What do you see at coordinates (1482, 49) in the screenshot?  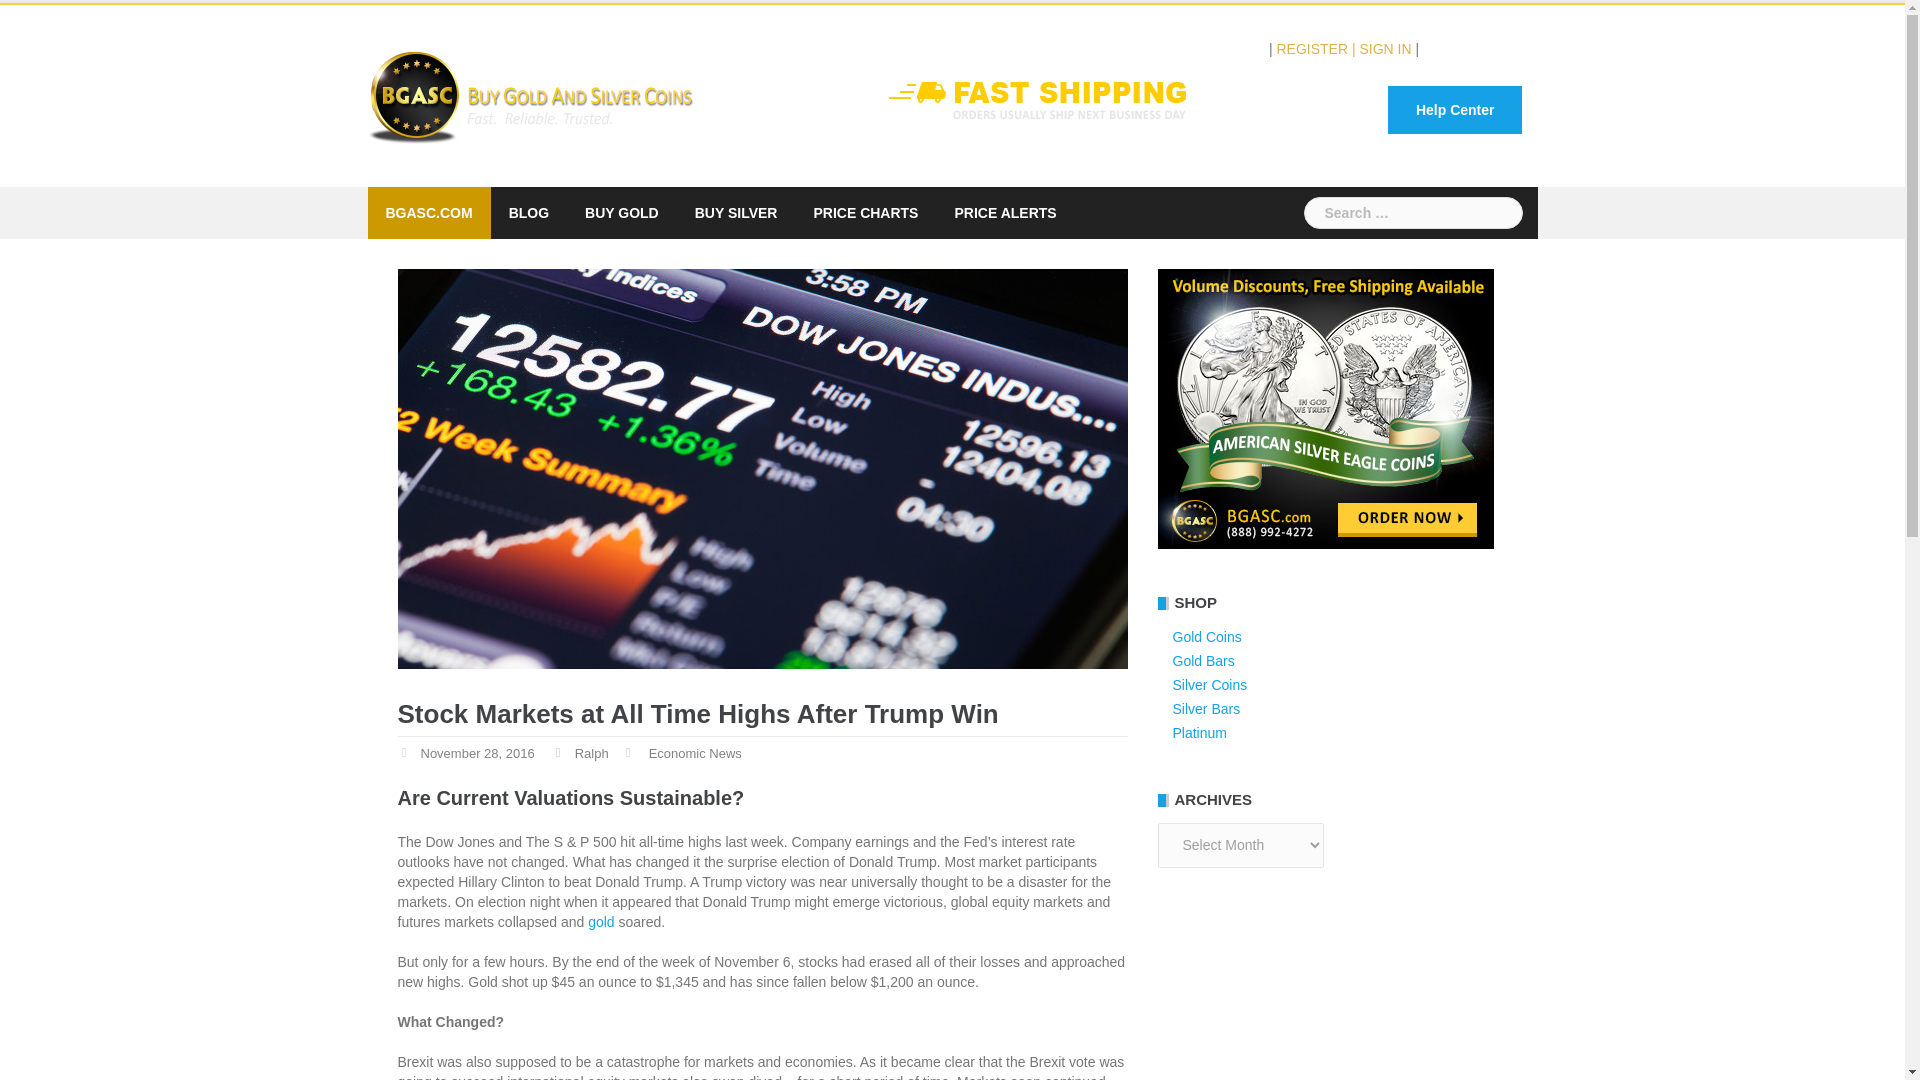 I see `VIEW CART` at bounding box center [1482, 49].